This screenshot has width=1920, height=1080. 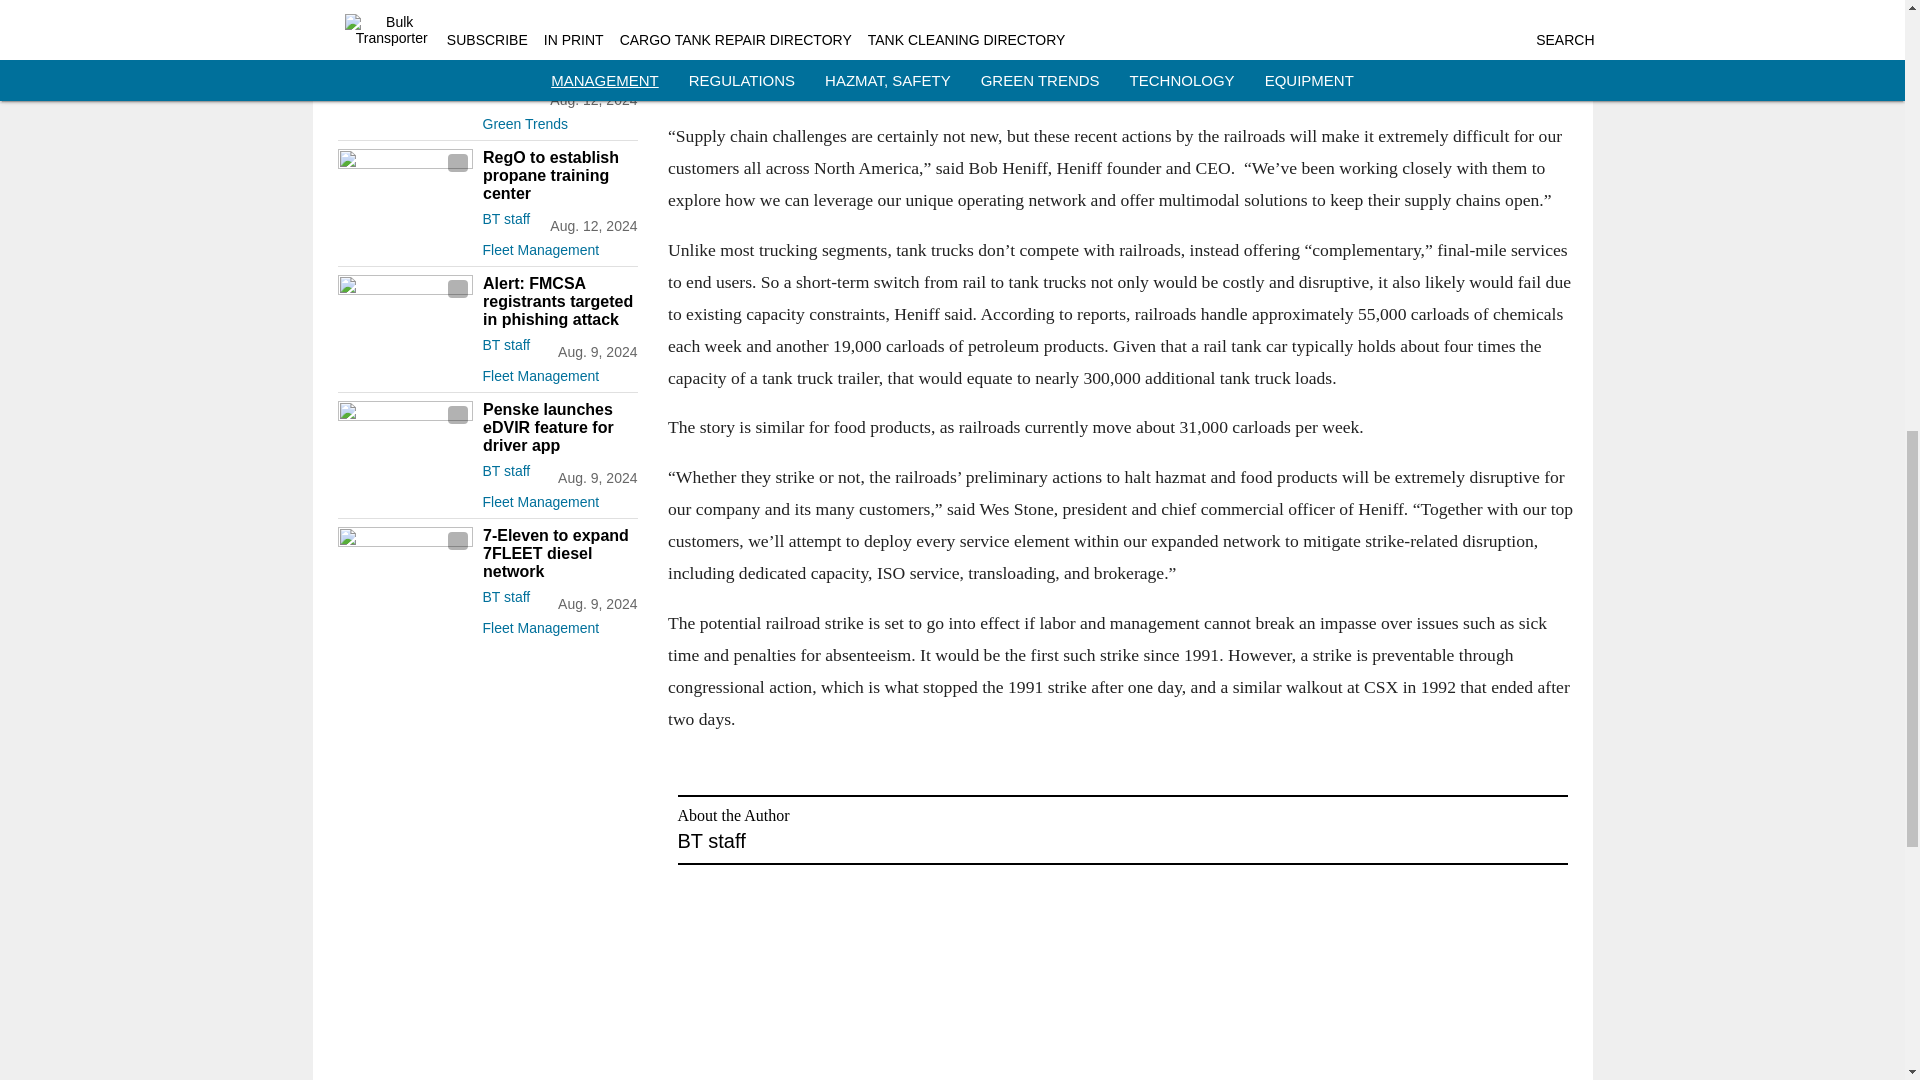 I want to click on BT staff, so click(x=505, y=218).